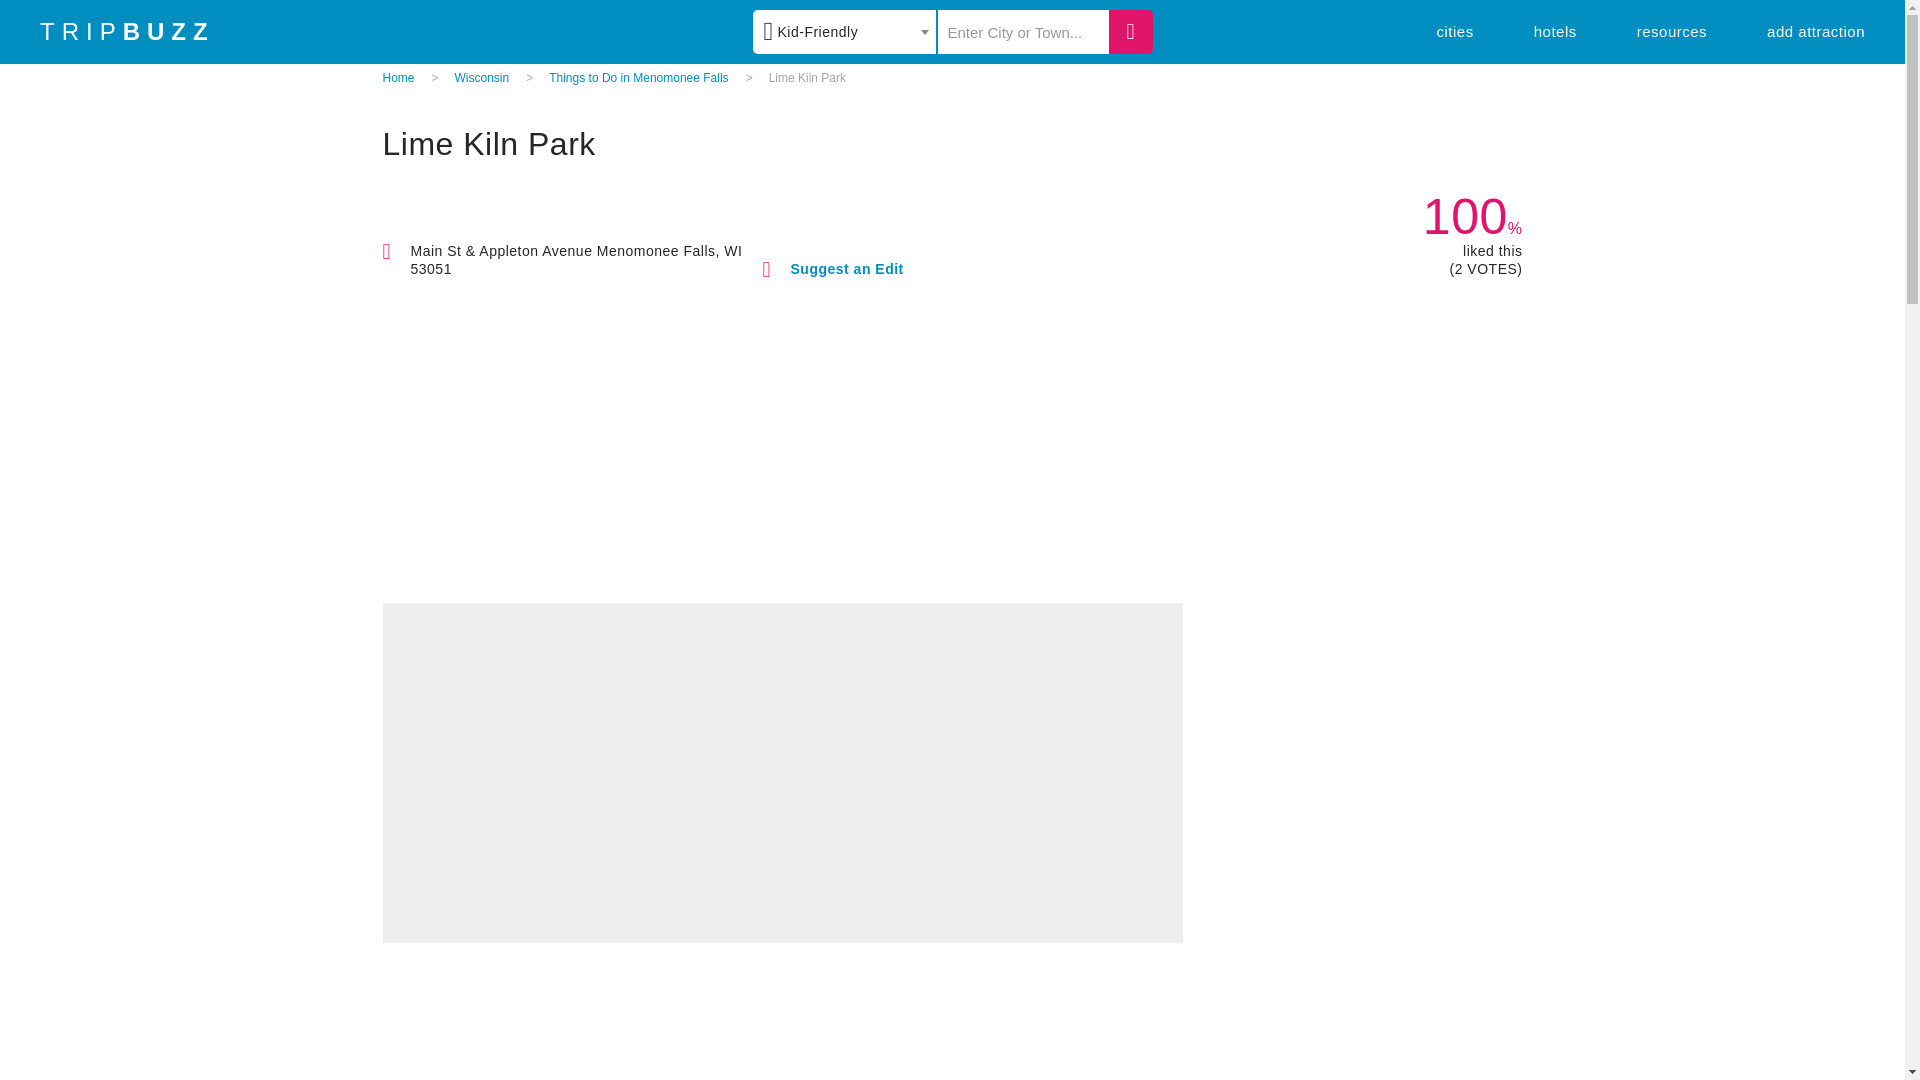  Describe the element at coordinates (1098, 172) in the screenshot. I see `Login` at that location.